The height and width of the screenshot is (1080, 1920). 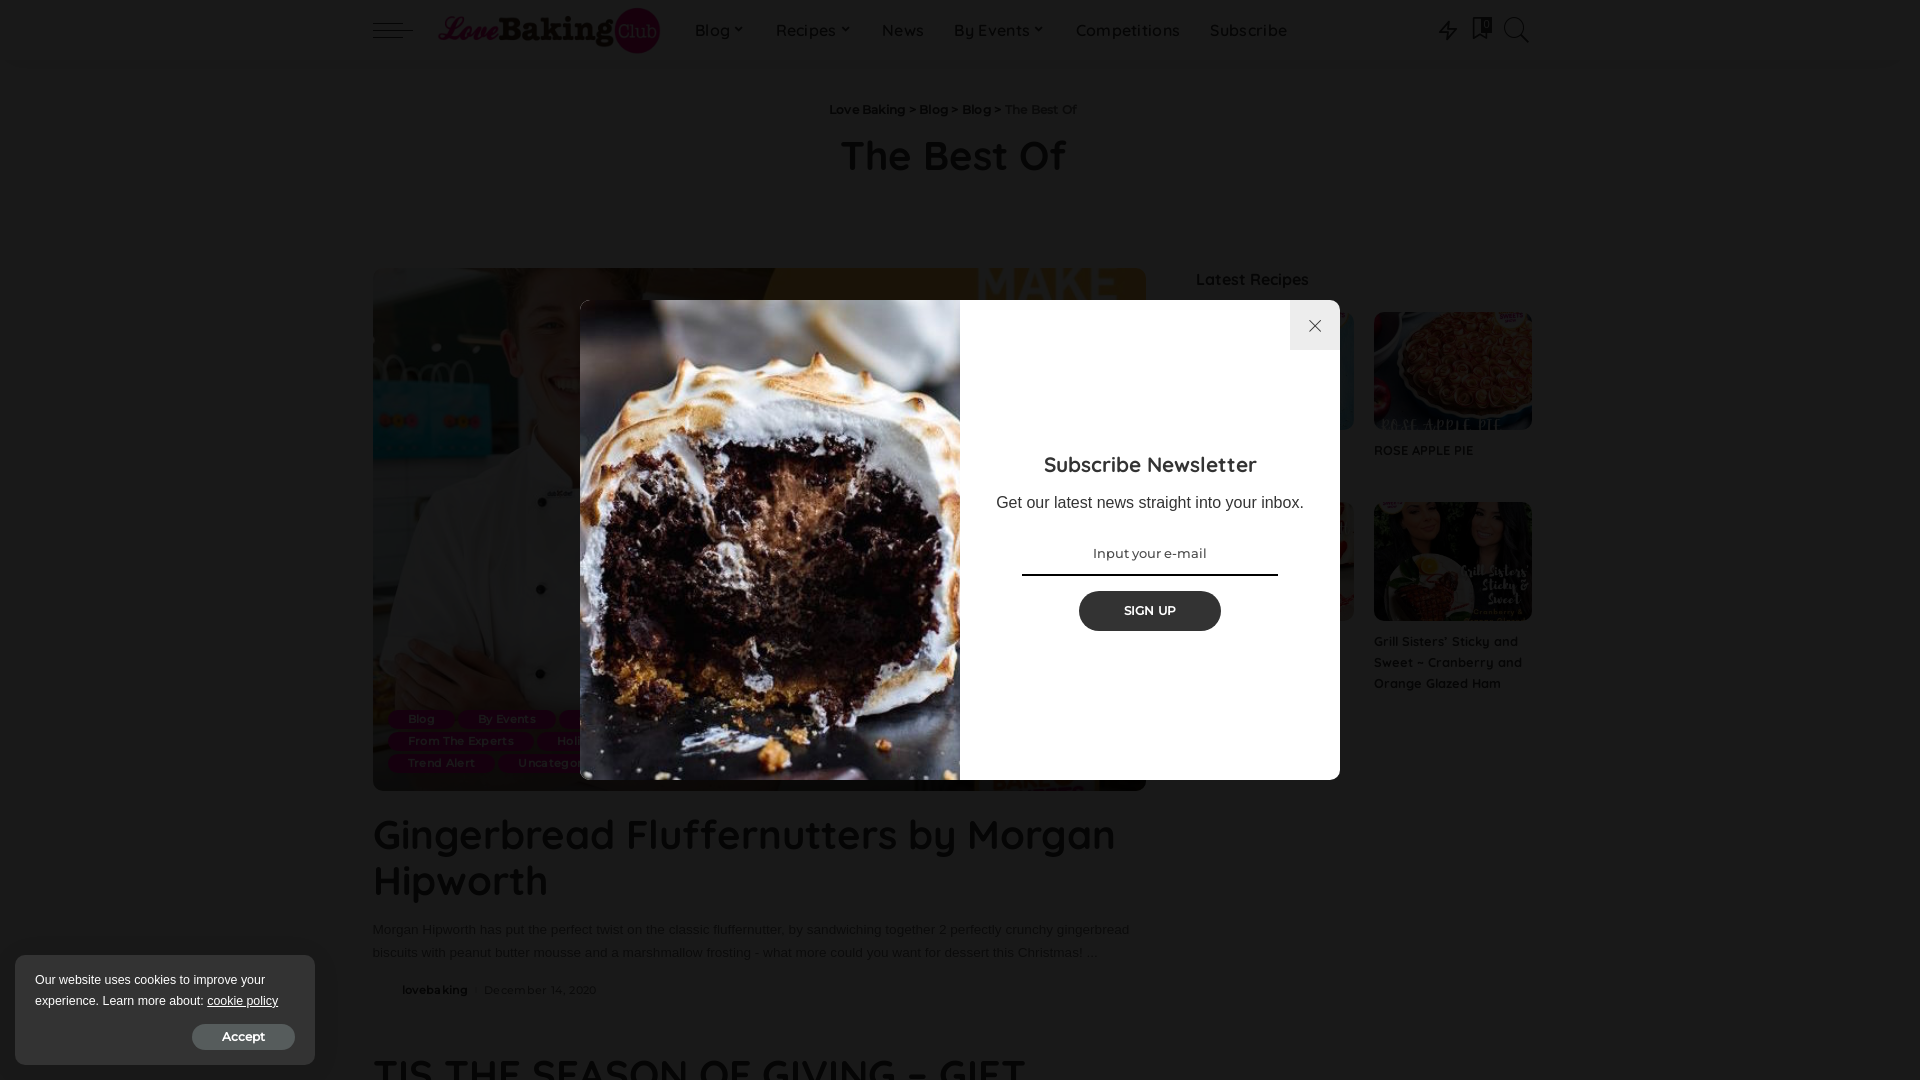 I want to click on The Best Of, so click(x=1042, y=742).